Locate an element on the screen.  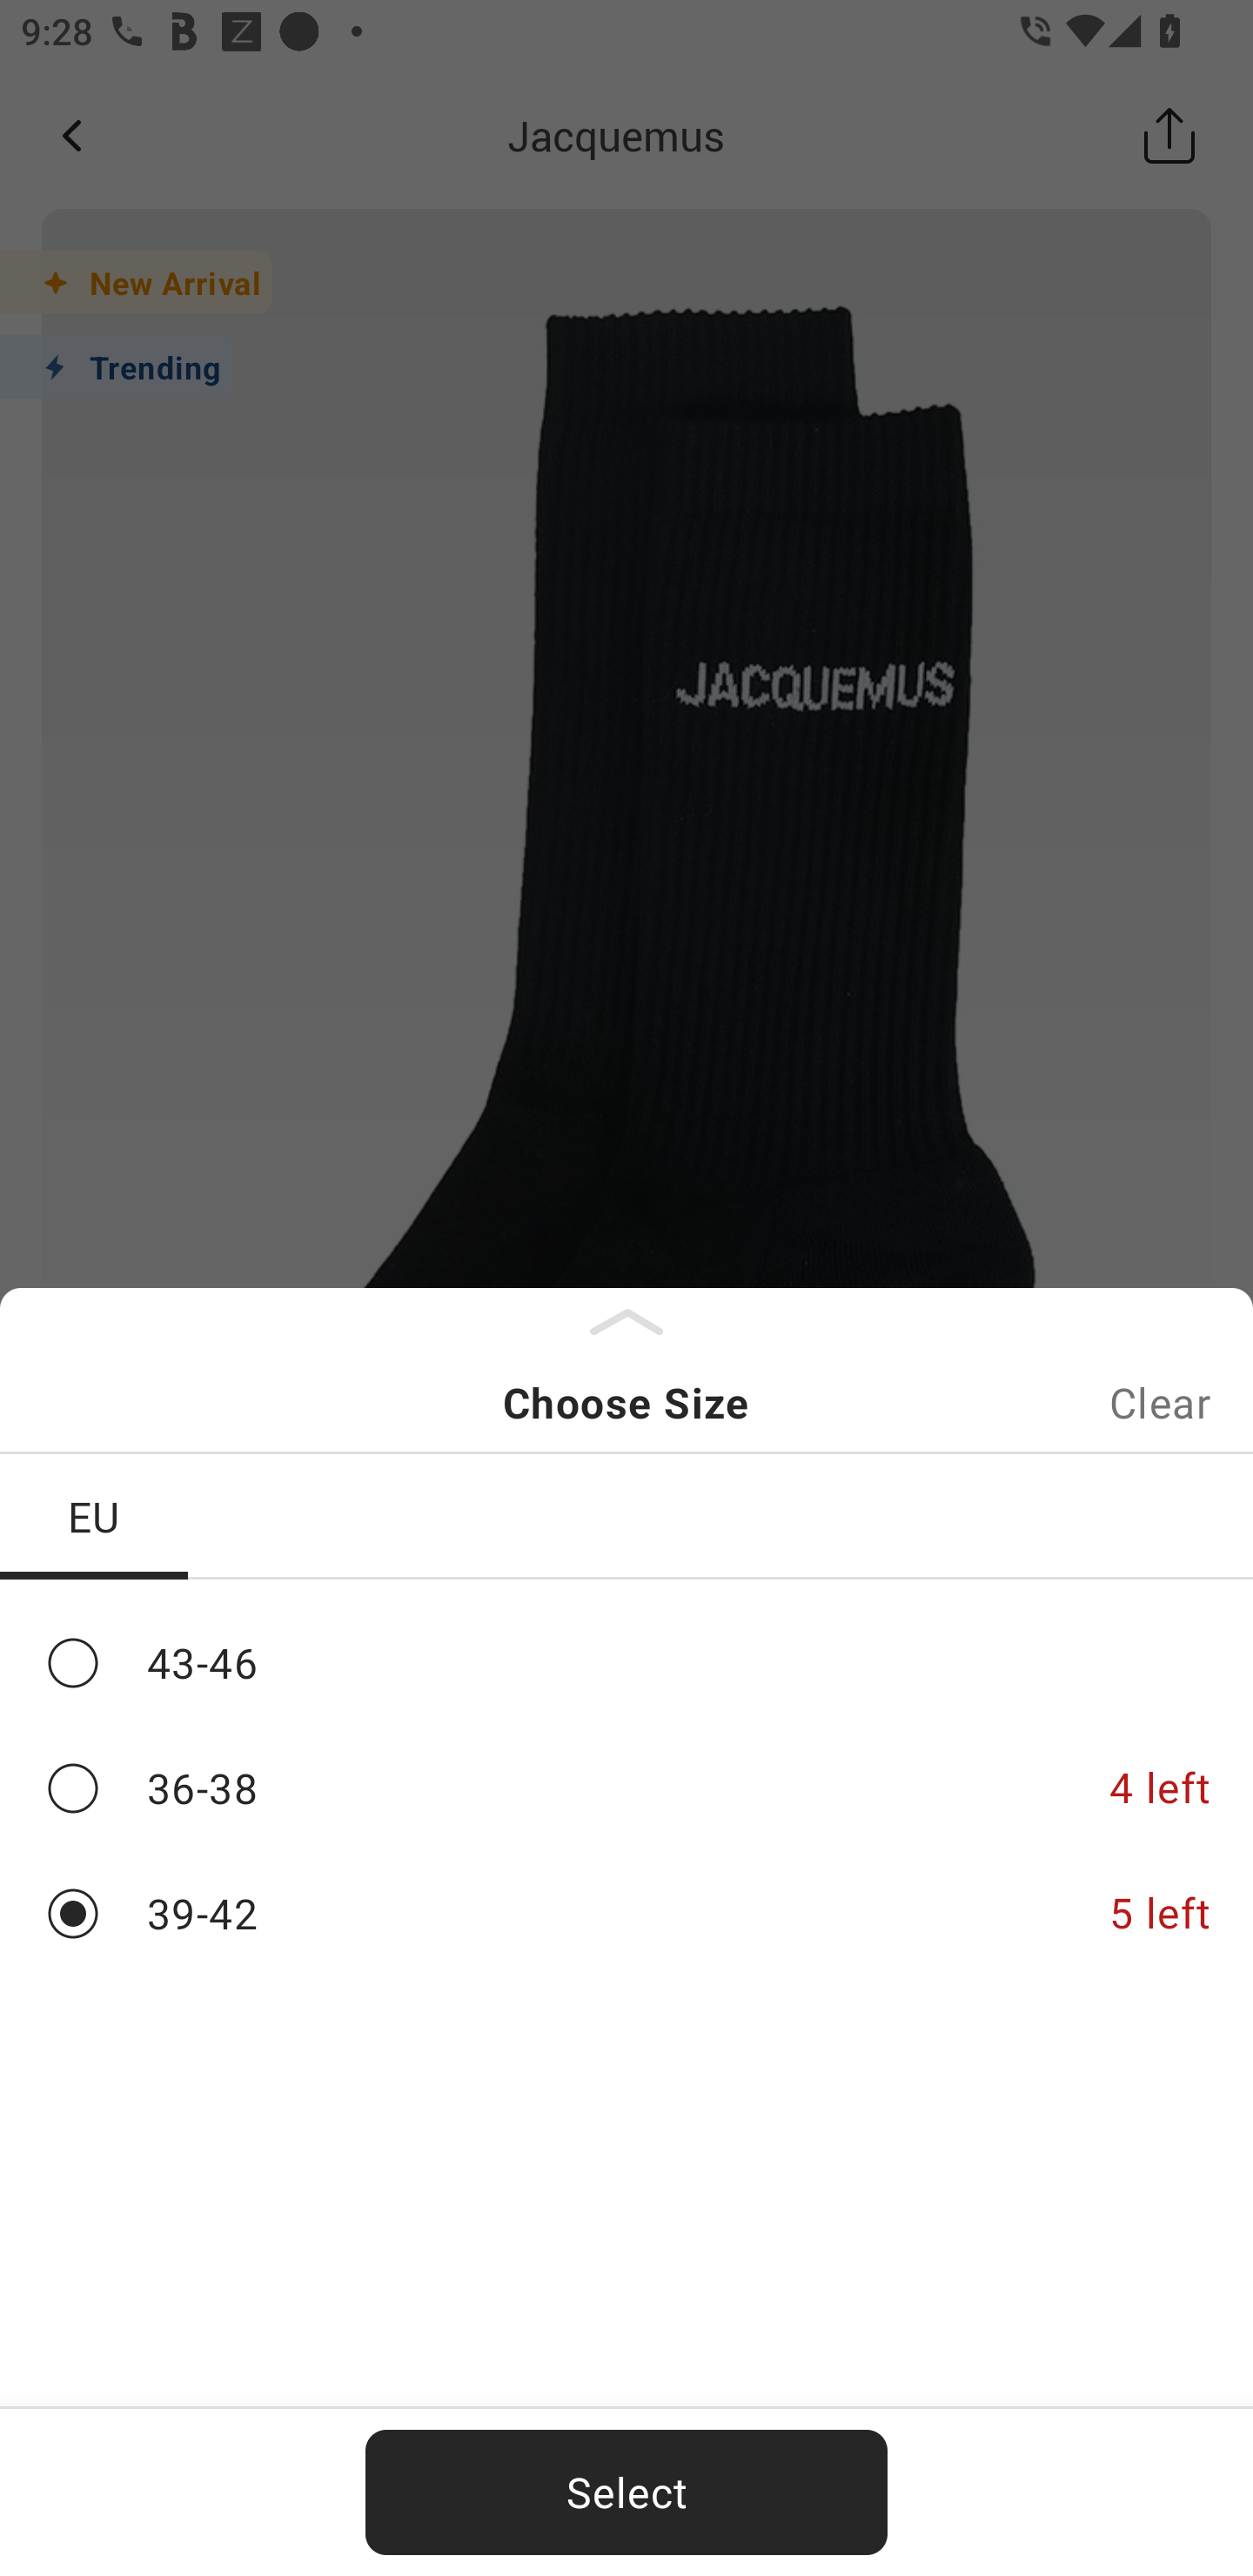
39-42 5 left is located at coordinates (626, 1914).